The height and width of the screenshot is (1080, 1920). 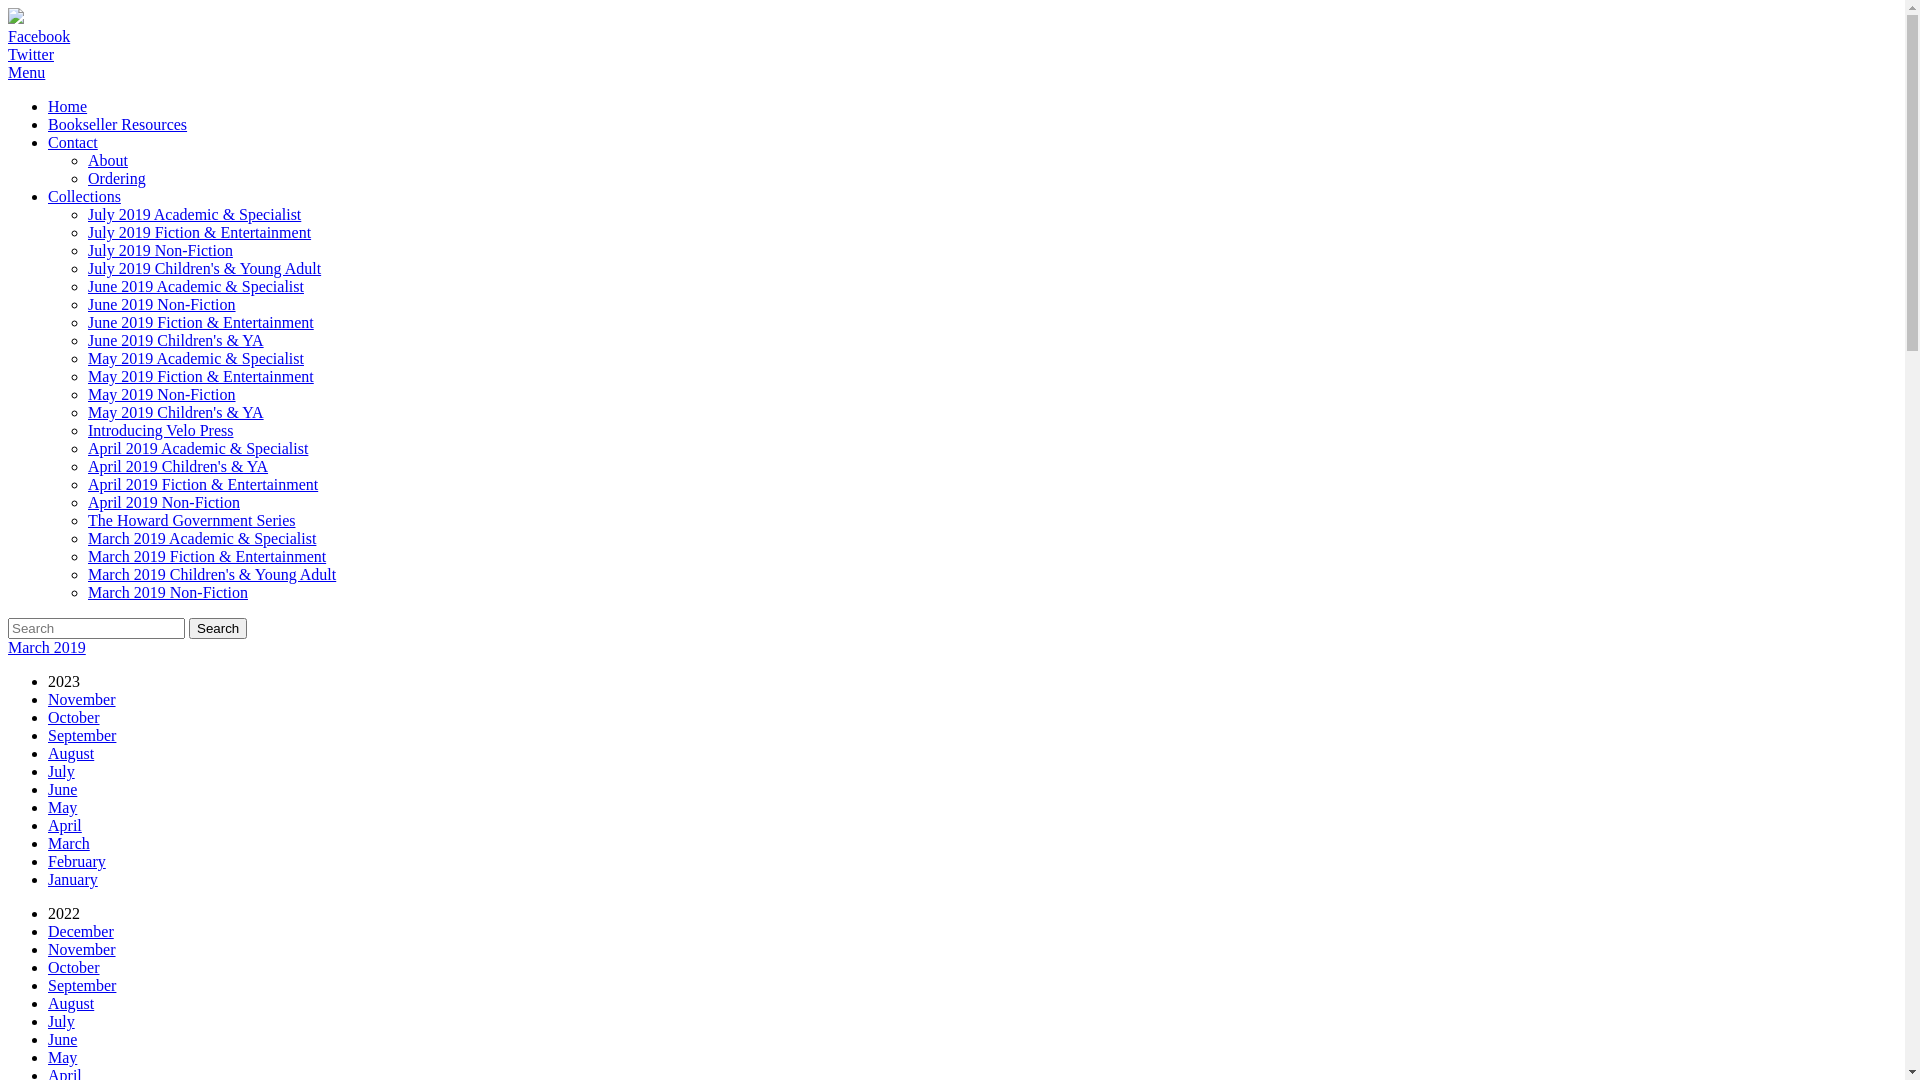 What do you see at coordinates (62, 808) in the screenshot?
I see `May` at bounding box center [62, 808].